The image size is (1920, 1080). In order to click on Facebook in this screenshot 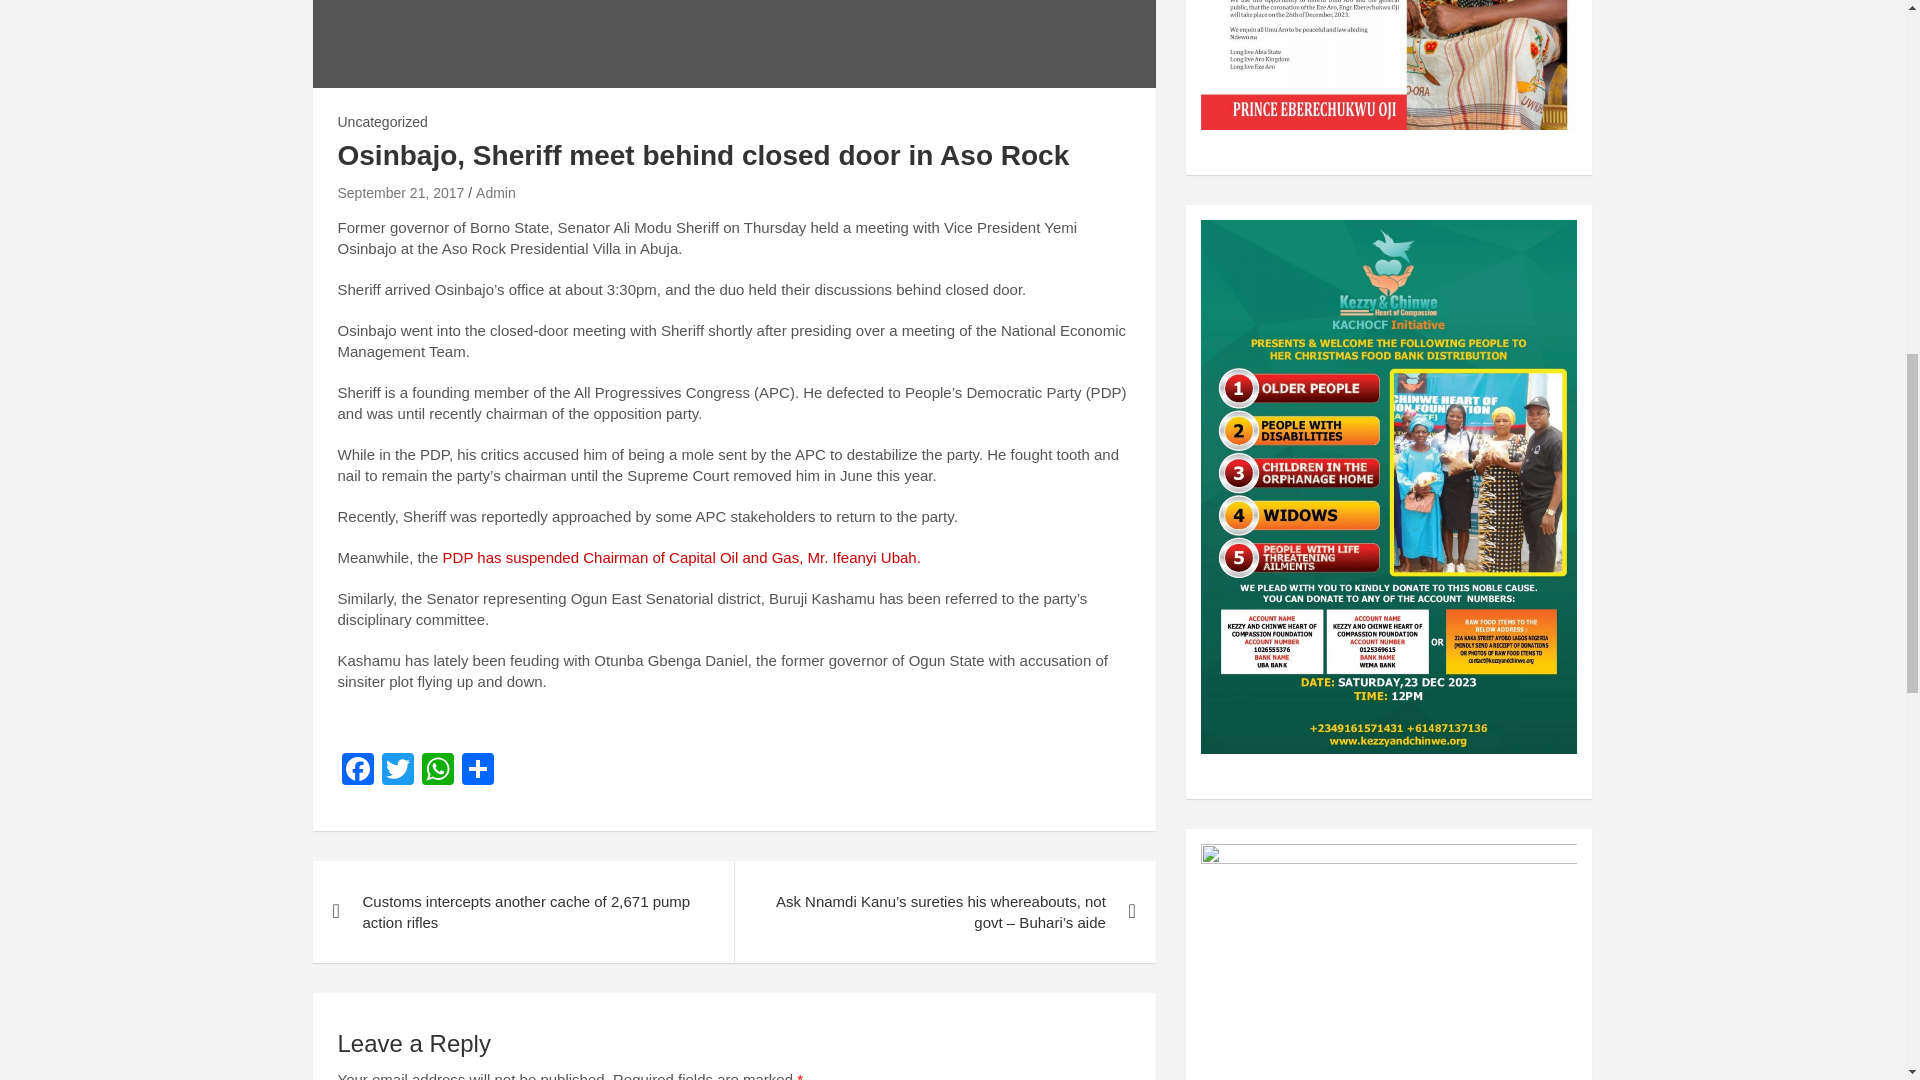, I will do `click(358, 770)`.